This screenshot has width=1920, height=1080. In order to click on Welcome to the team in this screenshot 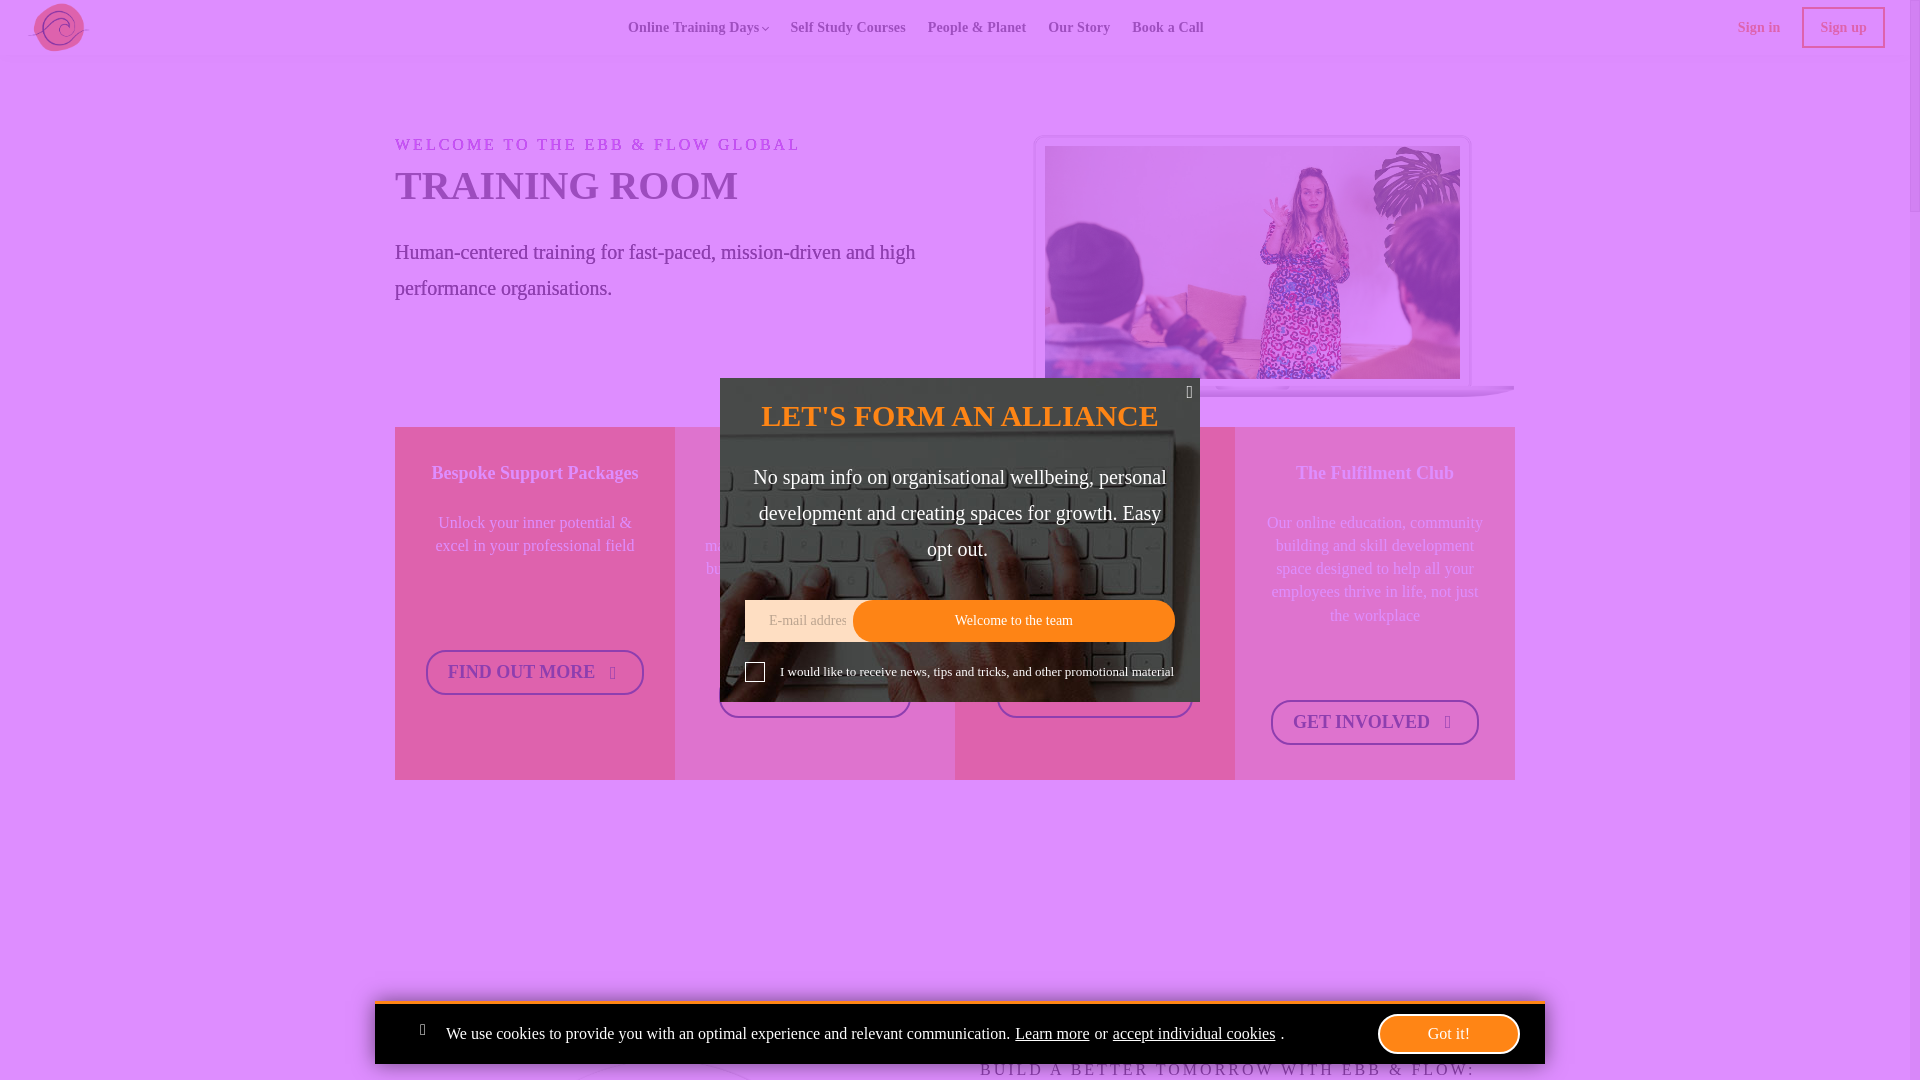, I will do `click(1014, 620)`.